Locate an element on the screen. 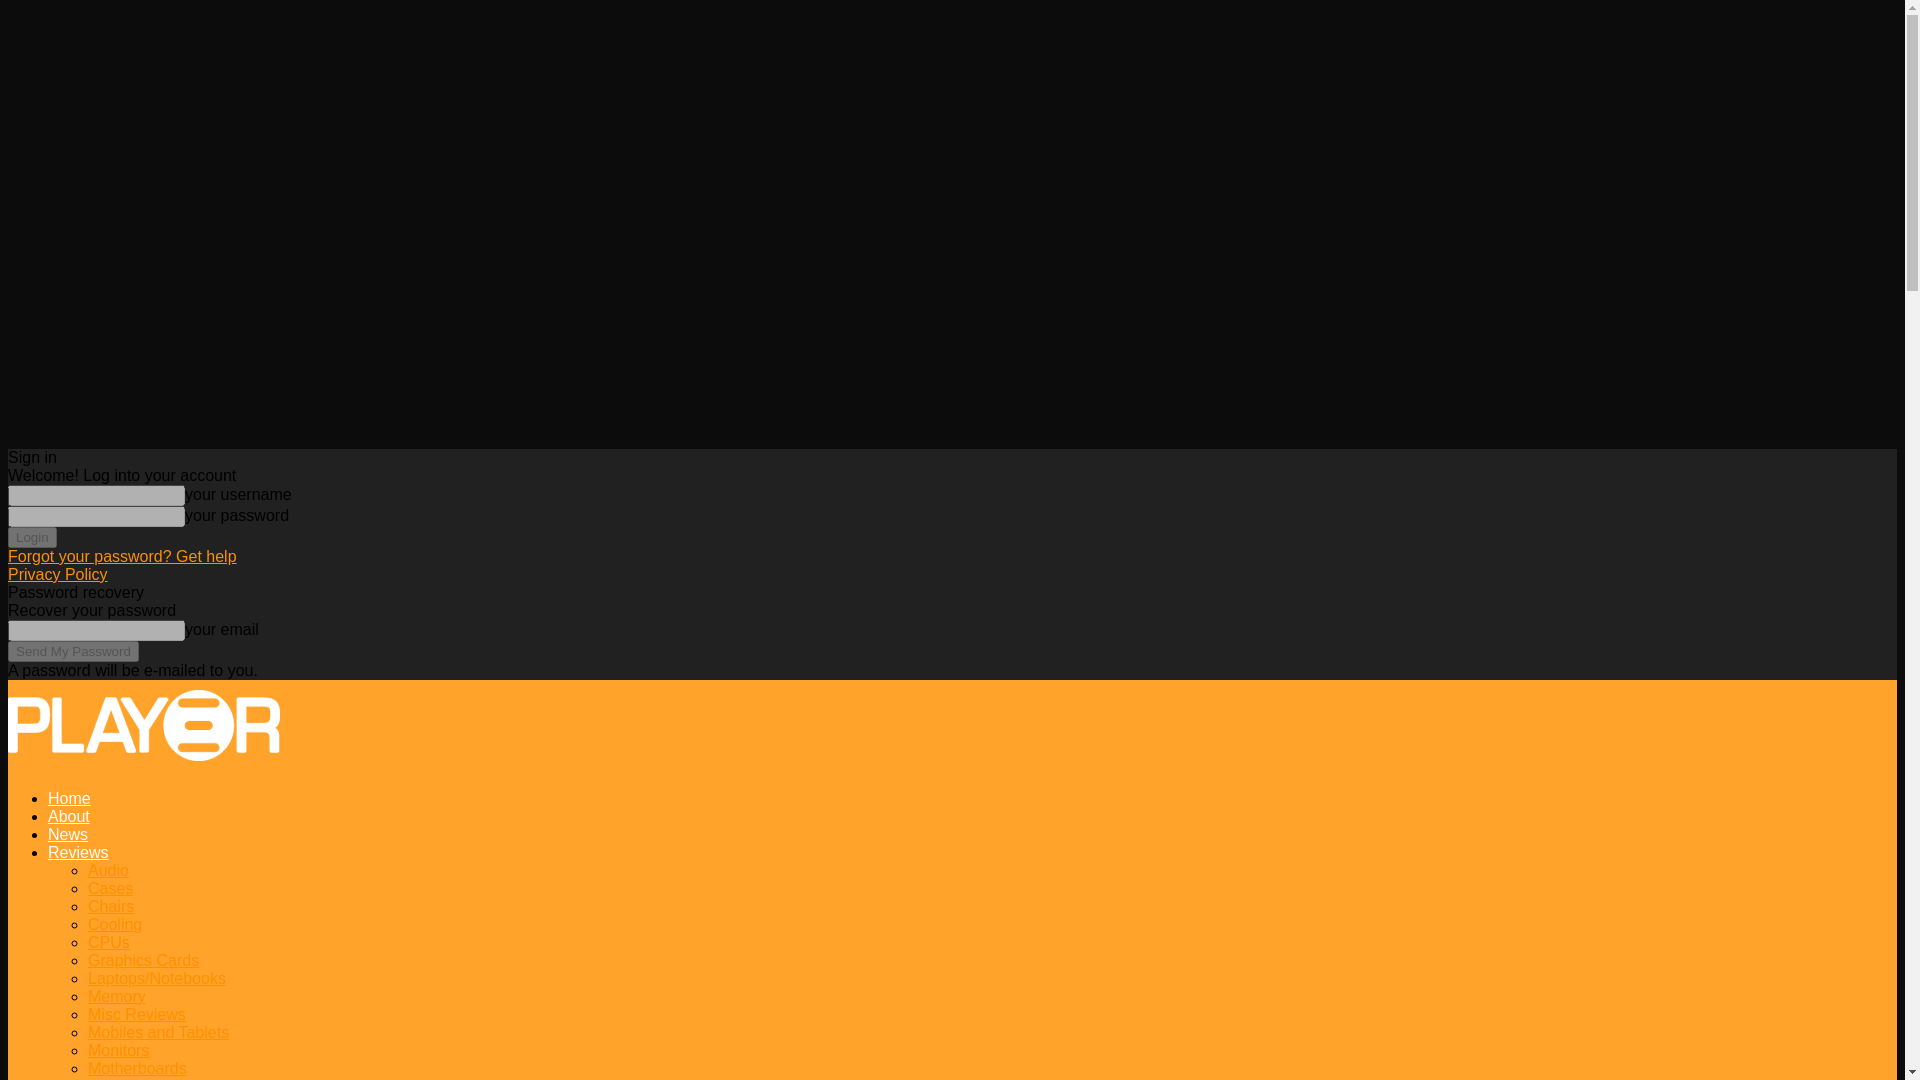 The height and width of the screenshot is (1080, 1920). Chairs is located at coordinates (111, 906).